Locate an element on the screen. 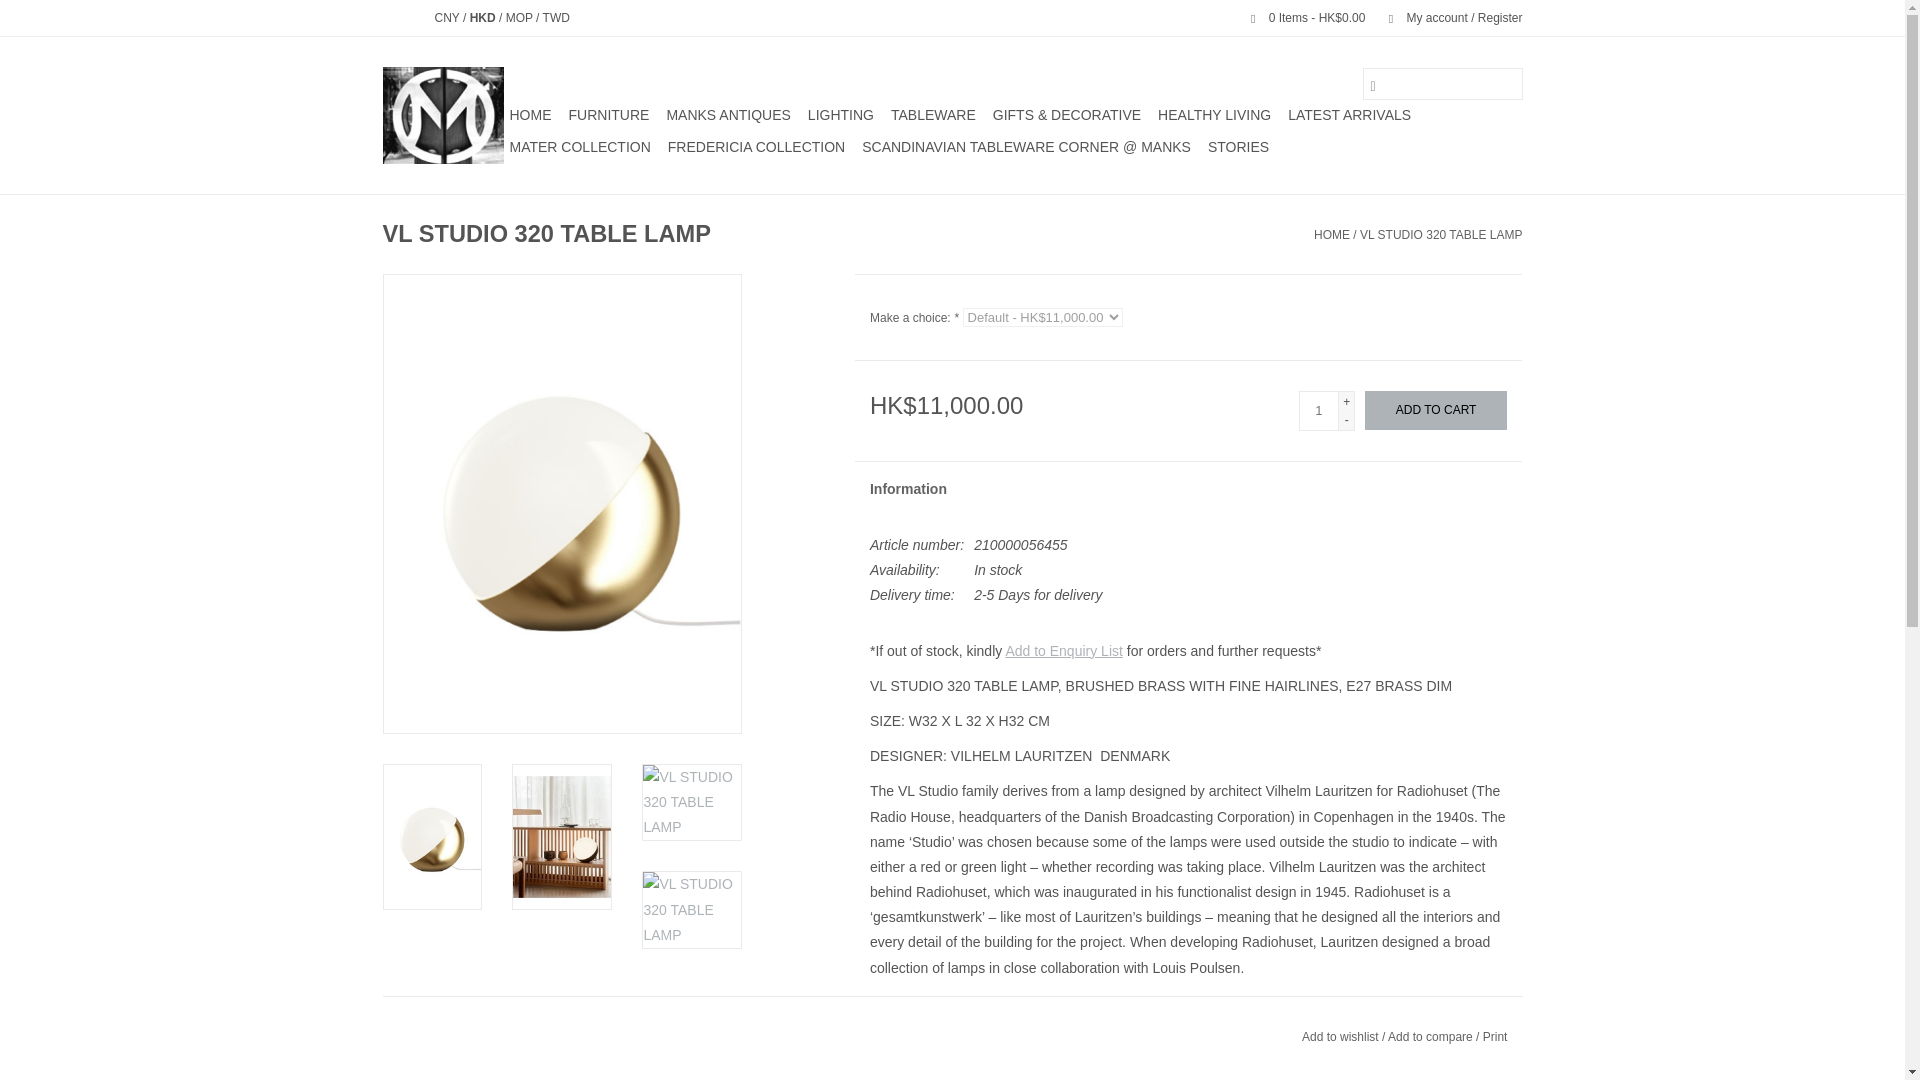 This screenshot has height=1080, width=1920. LIGHTING is located at coordinates (840, 114).